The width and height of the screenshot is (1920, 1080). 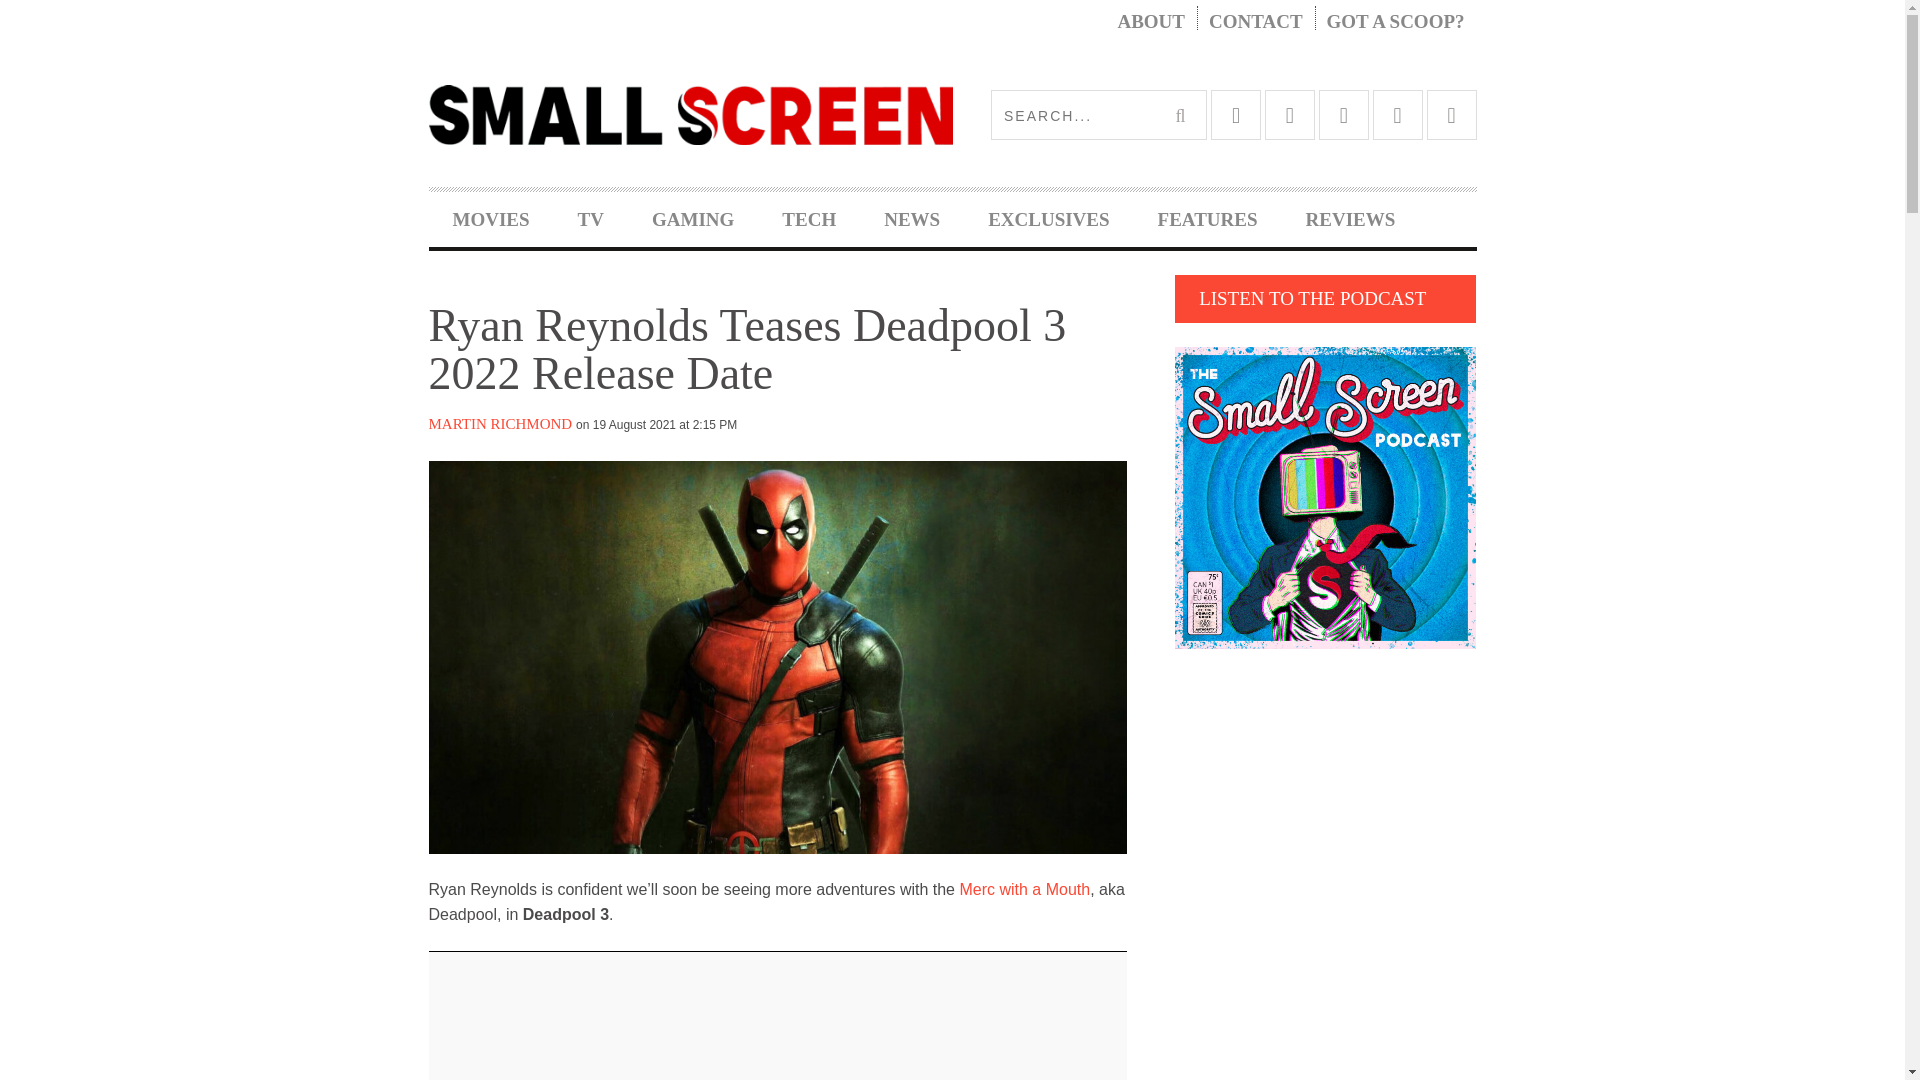 What do you see at coordinates (690, 114) in the screenshot?
I see `Small Screen` at bounding box center [690, 114].